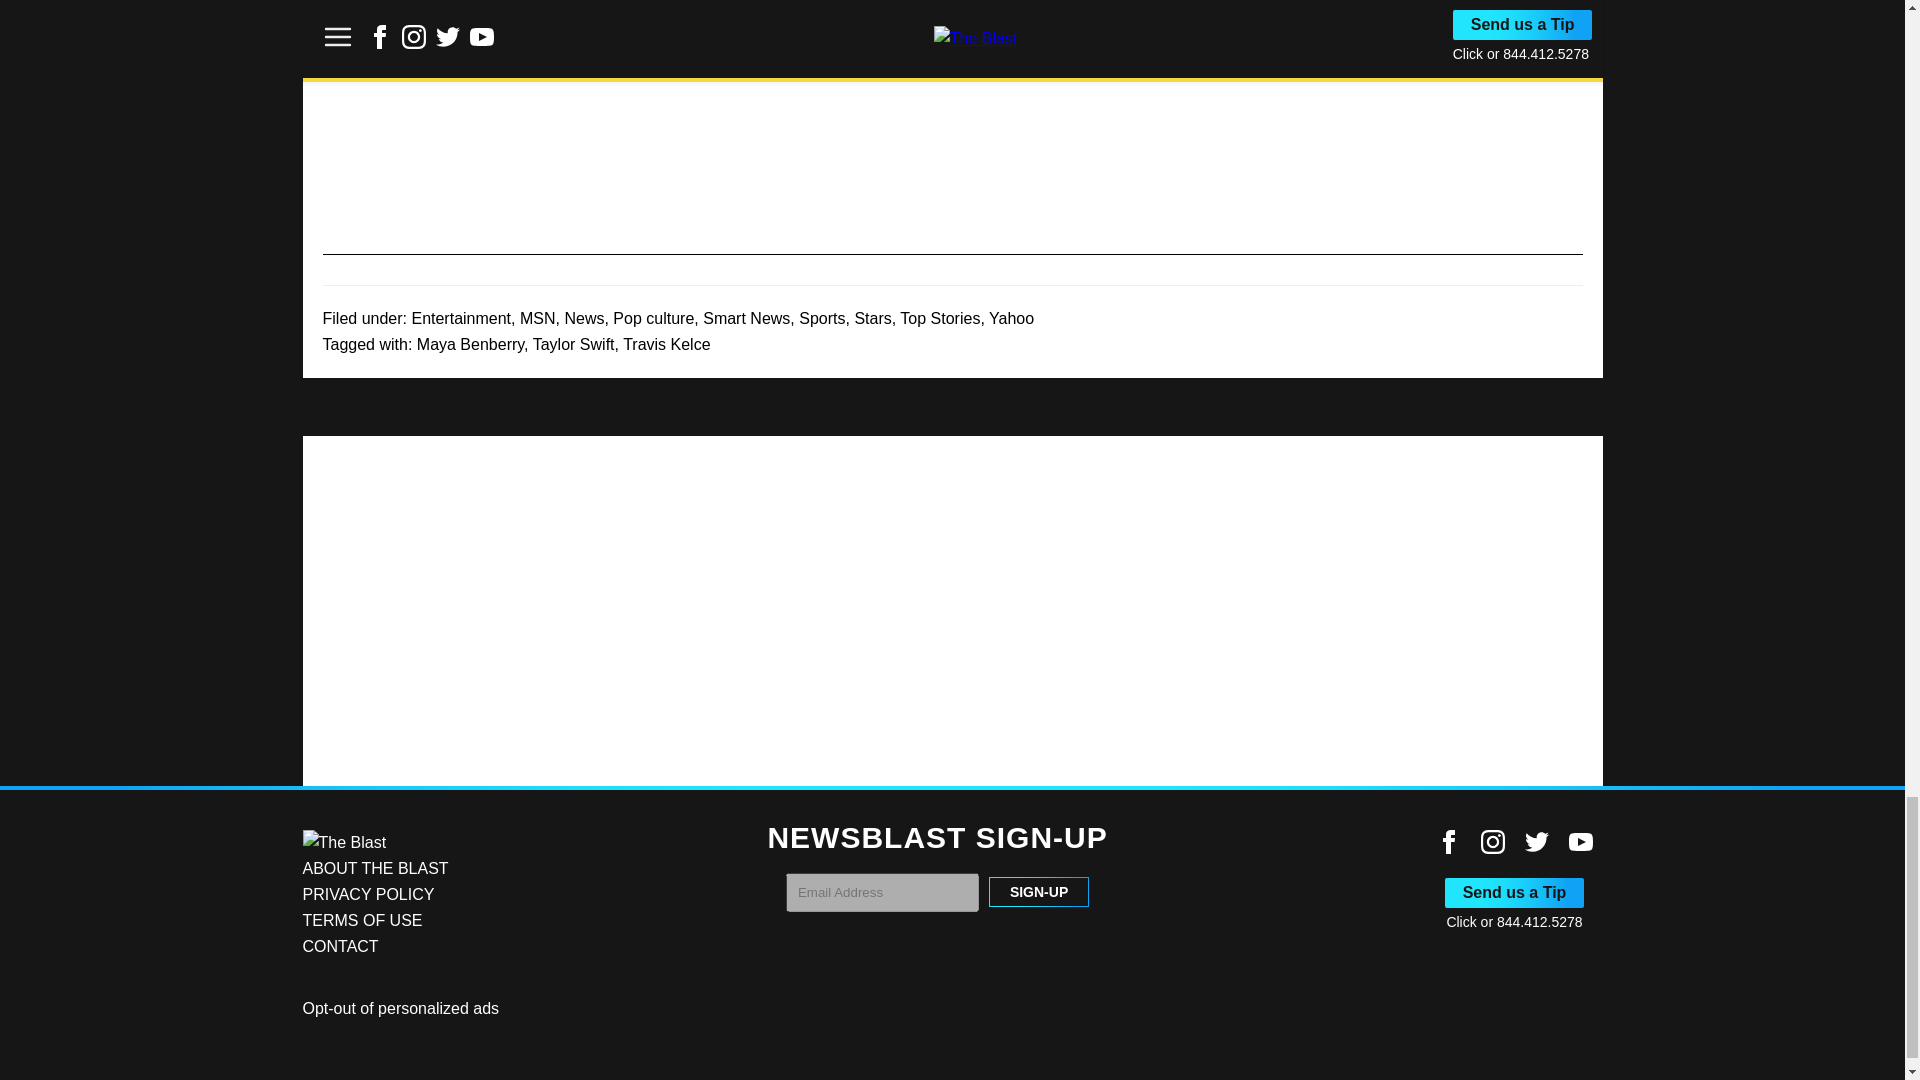 Image resolution: width=1920 pixels, height=1080 pixels. Describe the element at coordinates (1038, 892) in the screenshot. I see `SIGN-UP` at that location.